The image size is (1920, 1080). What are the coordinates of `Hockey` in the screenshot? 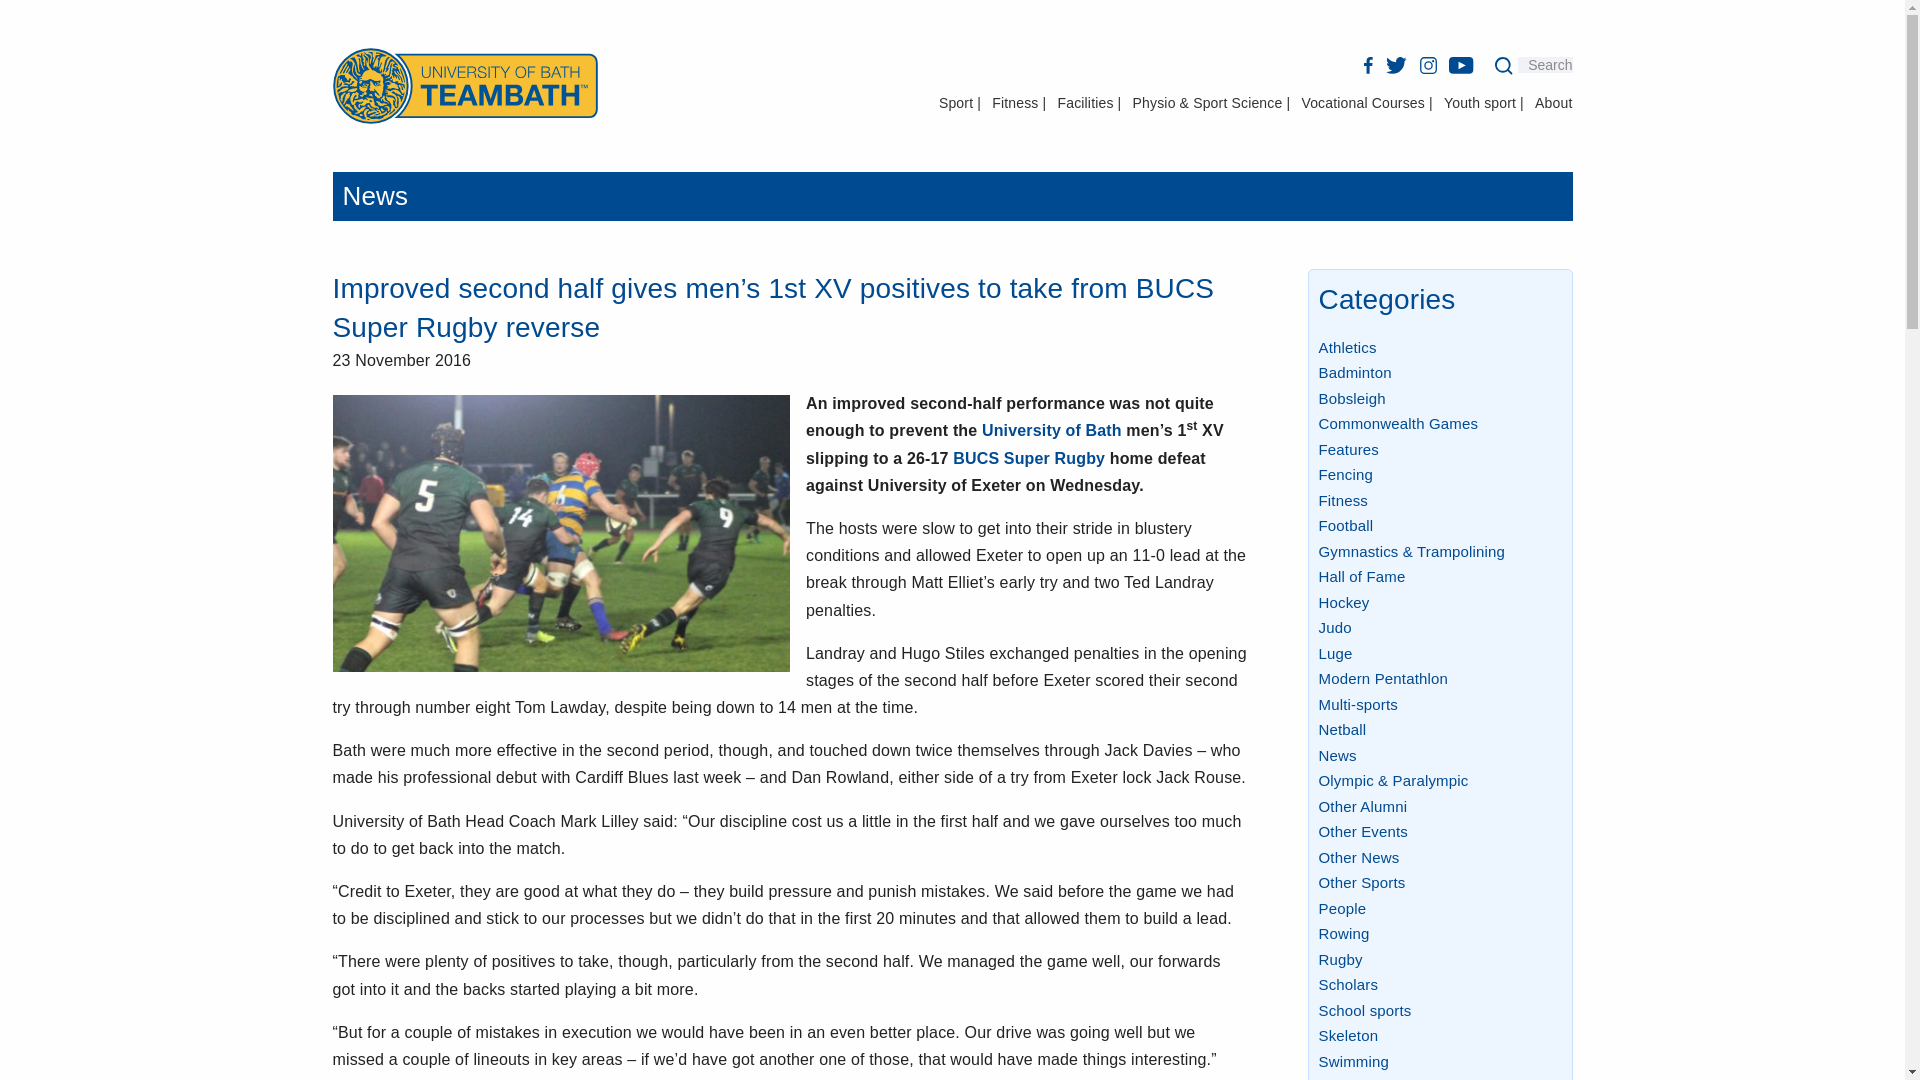 It's located at (1342, 602).